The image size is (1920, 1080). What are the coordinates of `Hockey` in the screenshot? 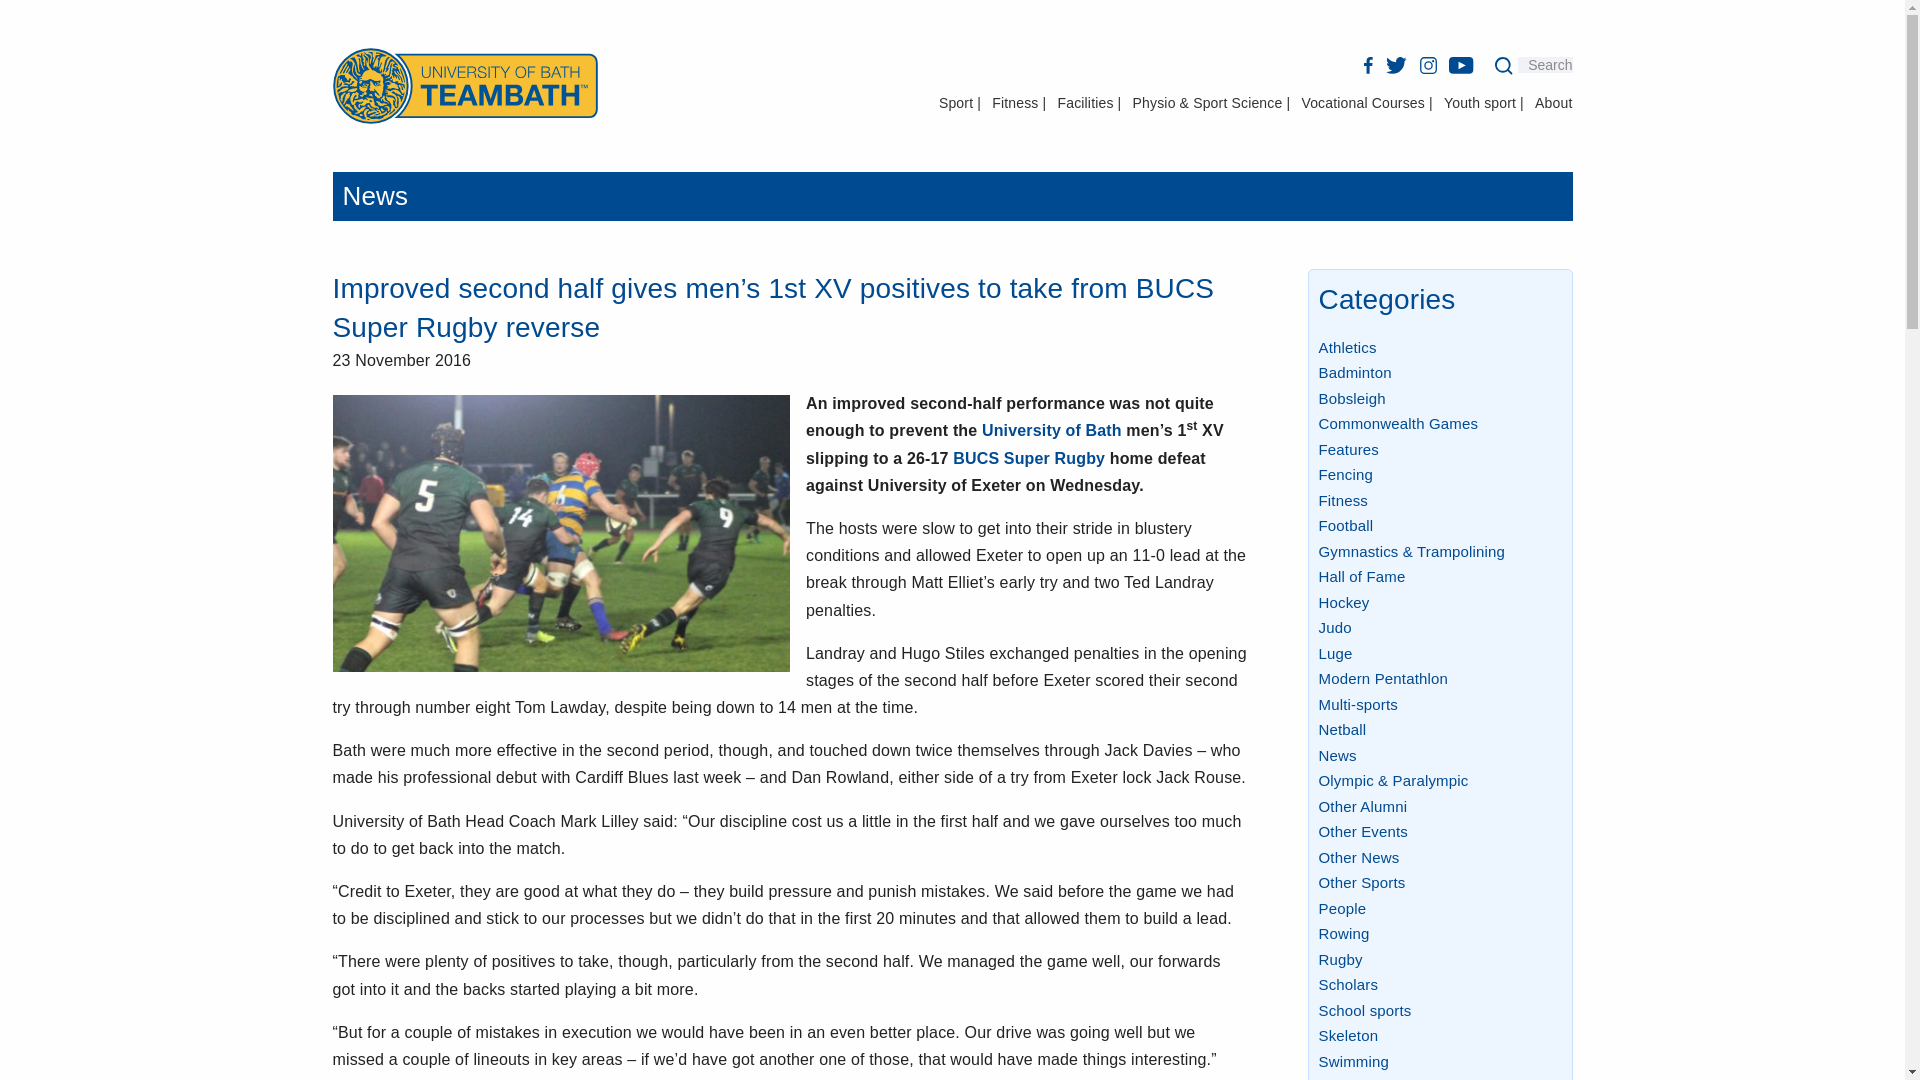 It's located at (1342, 602).